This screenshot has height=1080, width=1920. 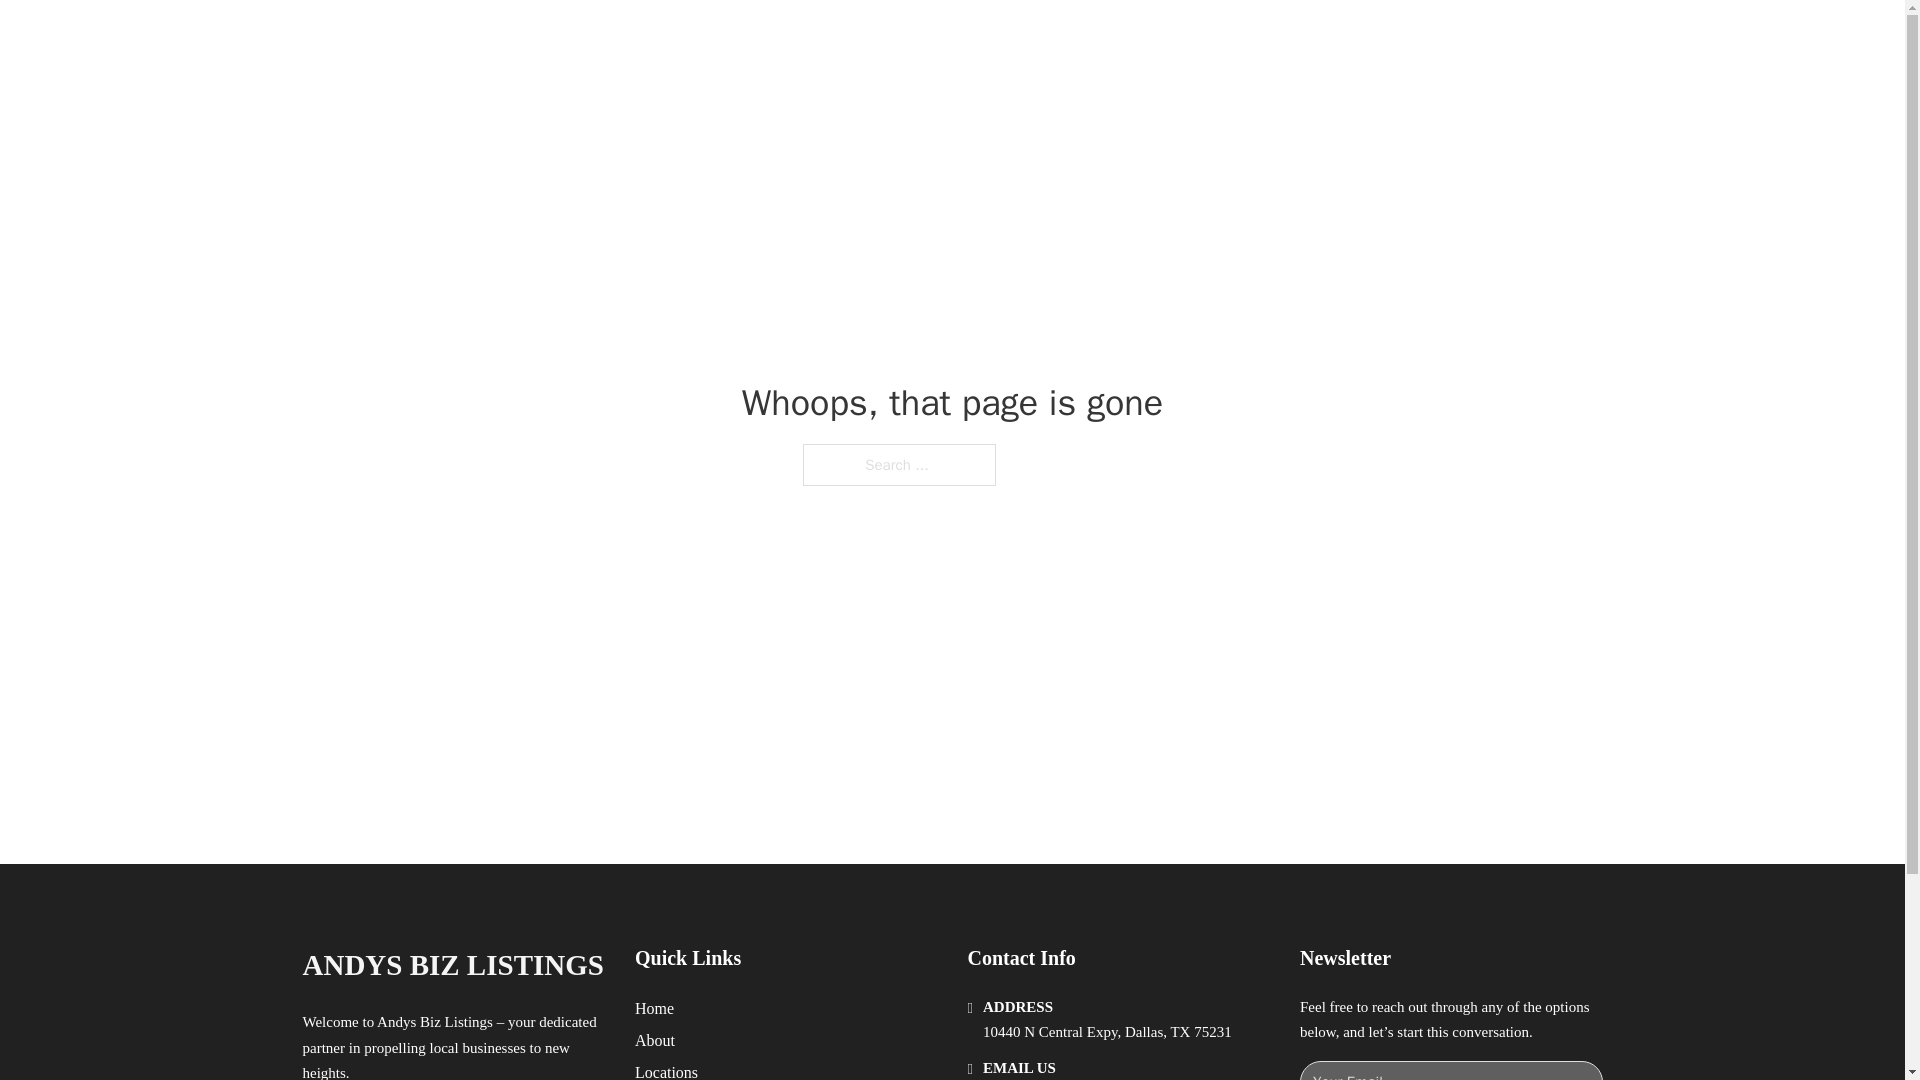 I want to click on Locations, so click(x=666, y=1070).